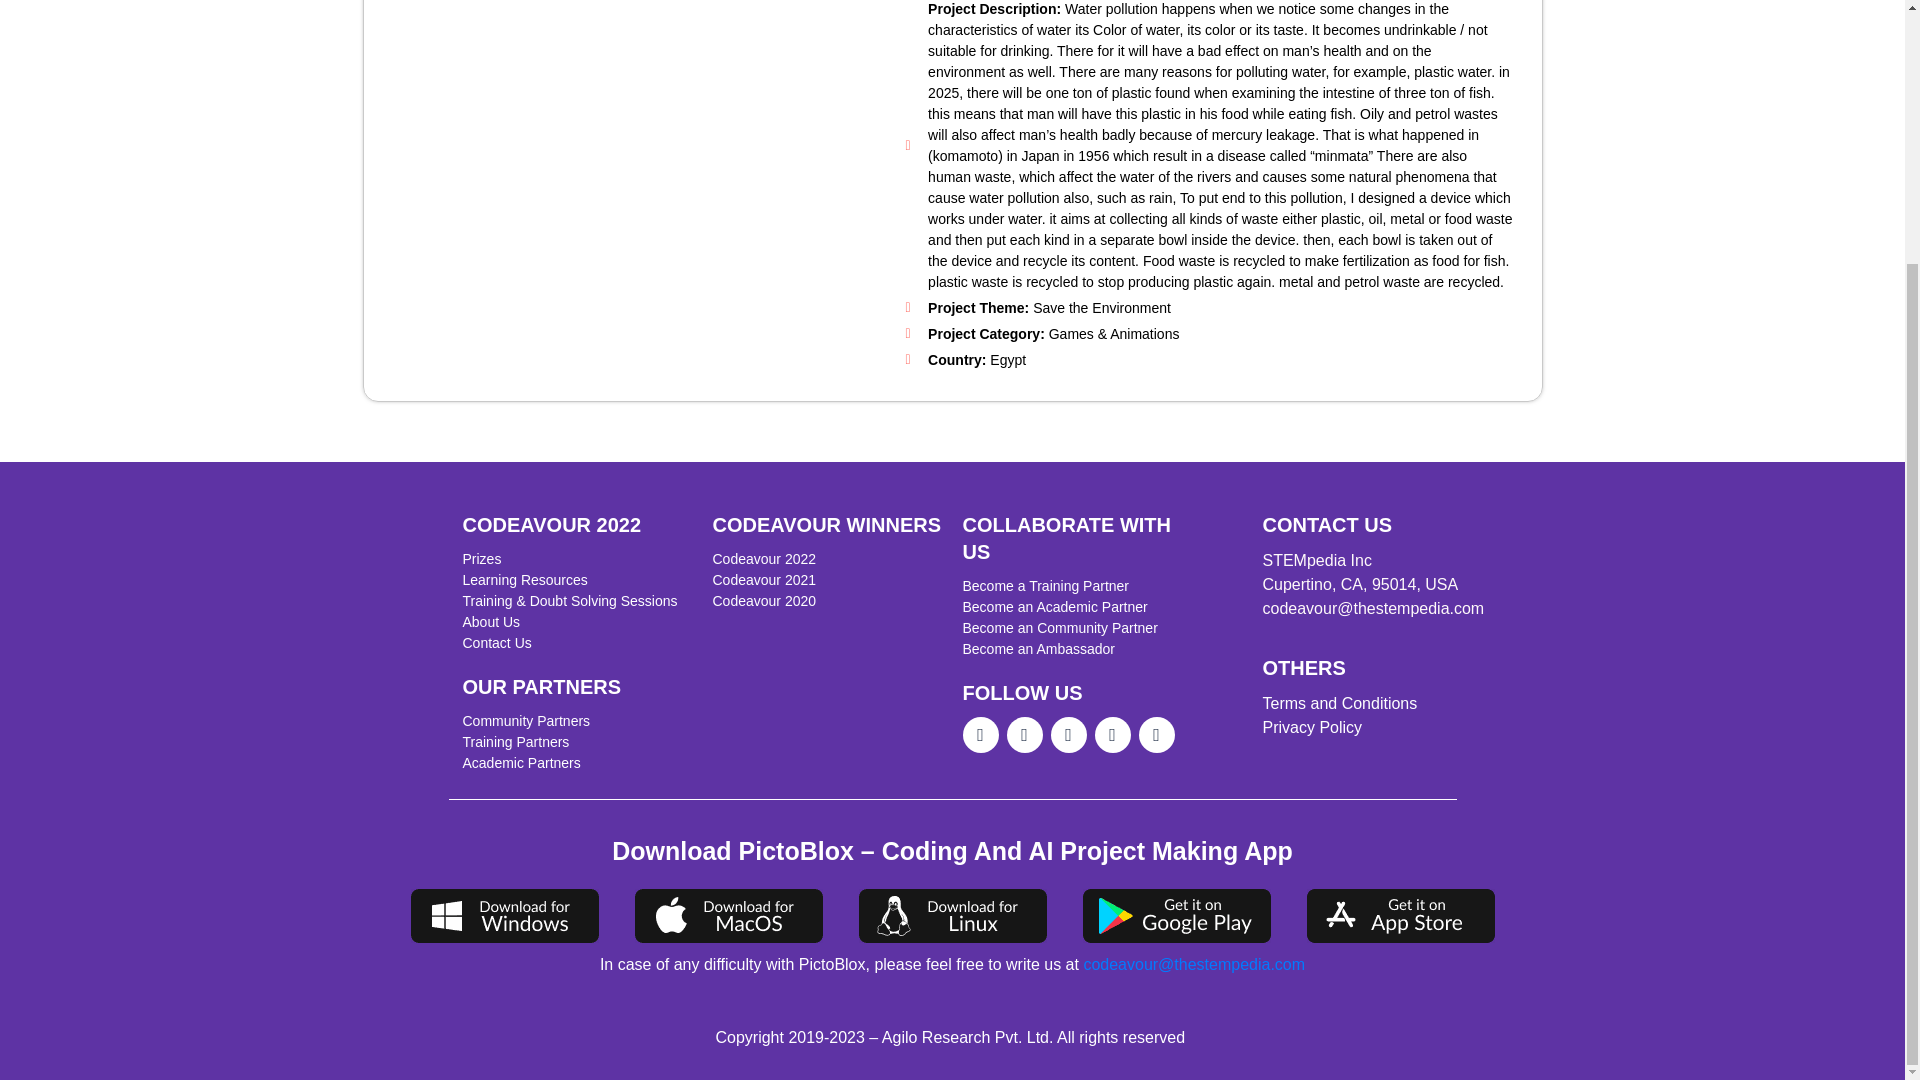 The width and height of the screenshot is (1920, 1080). What do you see at coordinates (1076, 607) in the screenshot?
I see `Become an Academic Partner` at bounding box center [1076, 607].